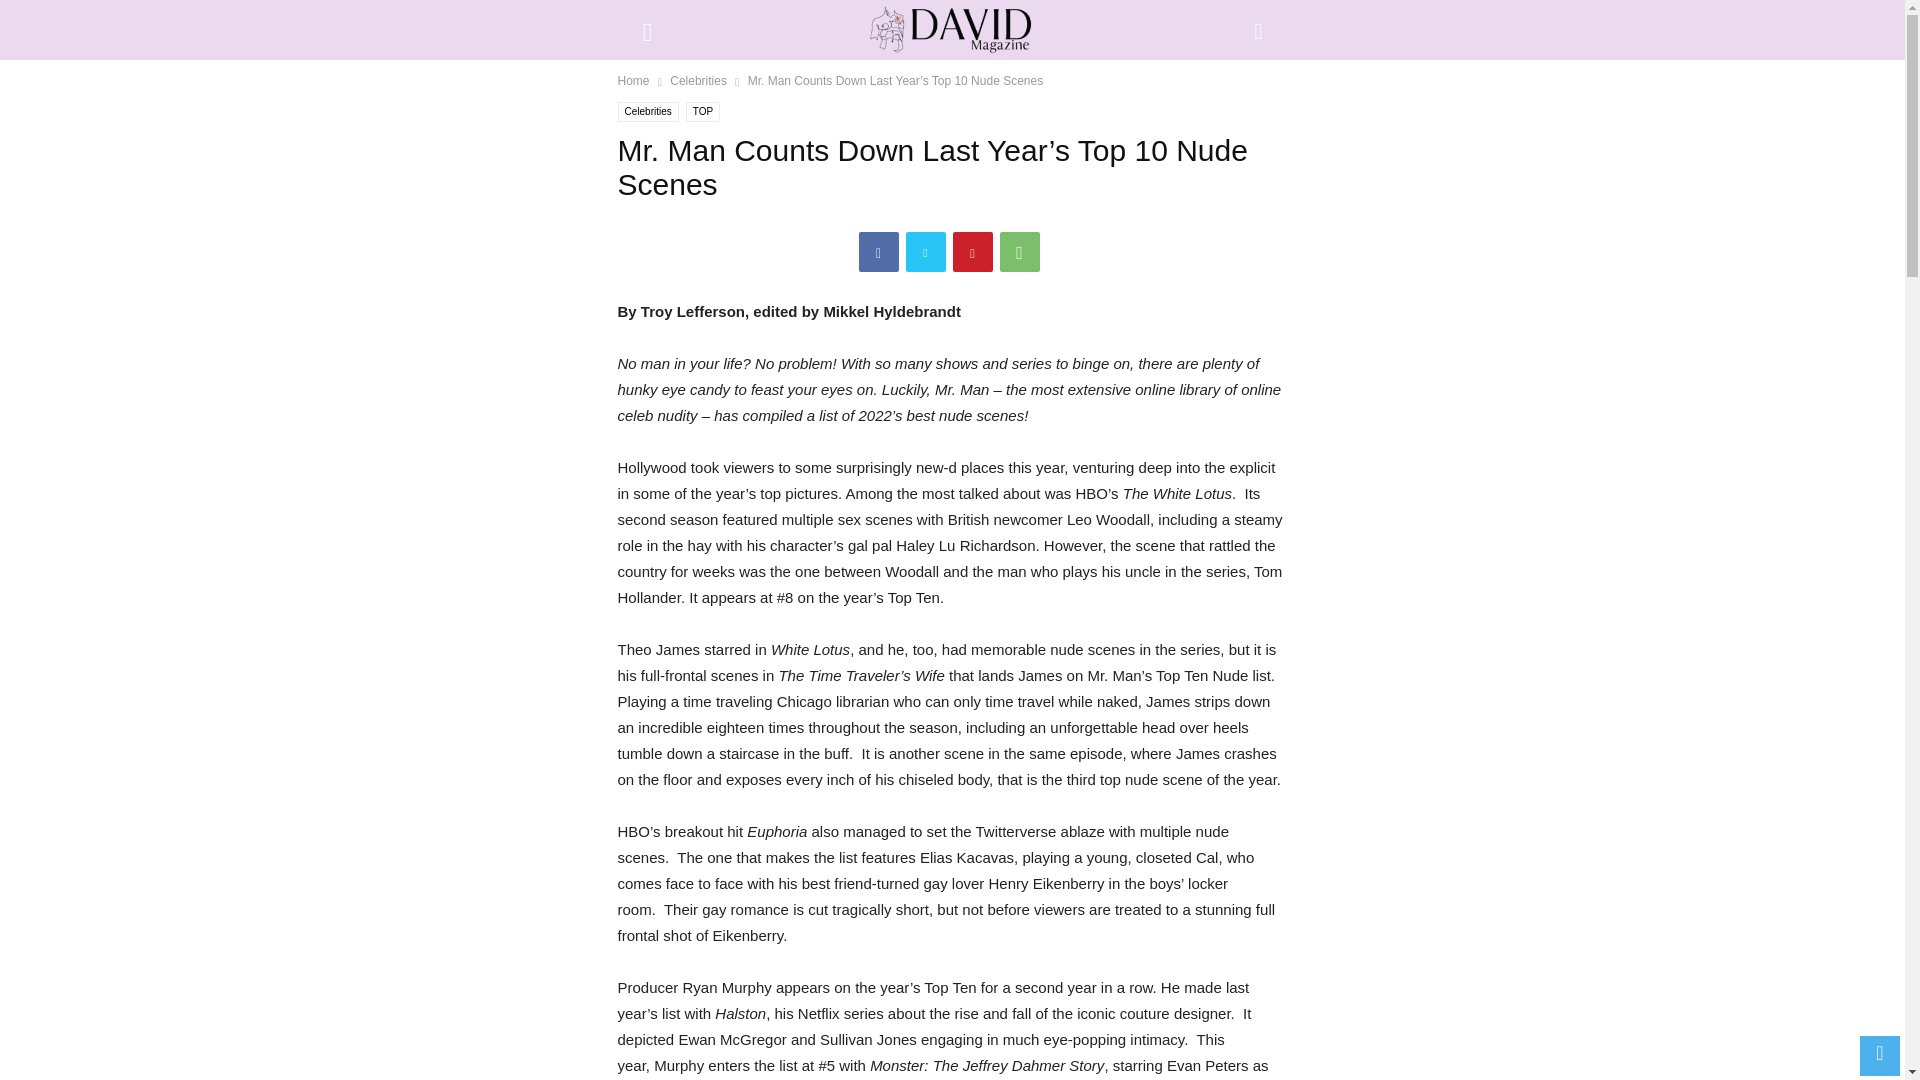  What do you see at coordinates (878, 252) in the screenshot?
I see `Facebook` at bounding box center [878, 252].